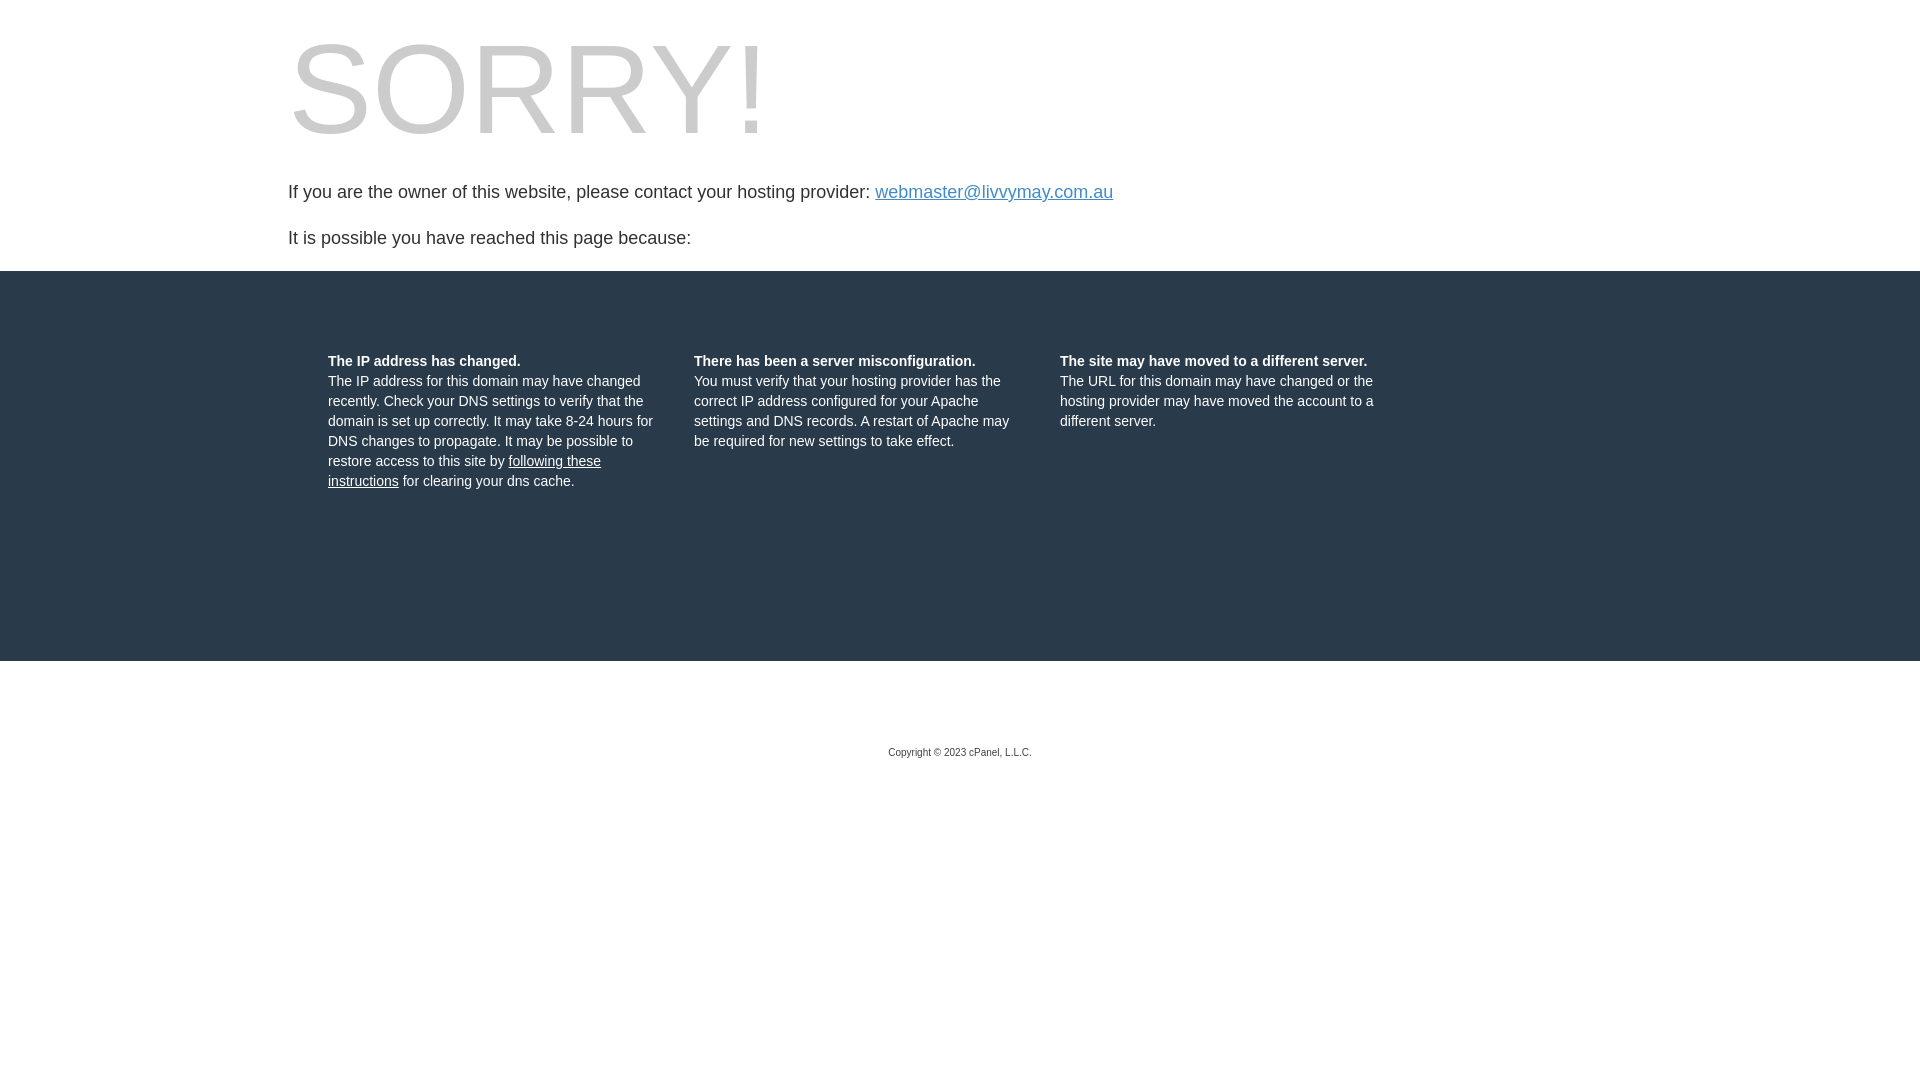 This screenshot has height=1080, width=1920. I want to click on following these instructions, so click(464, 471).